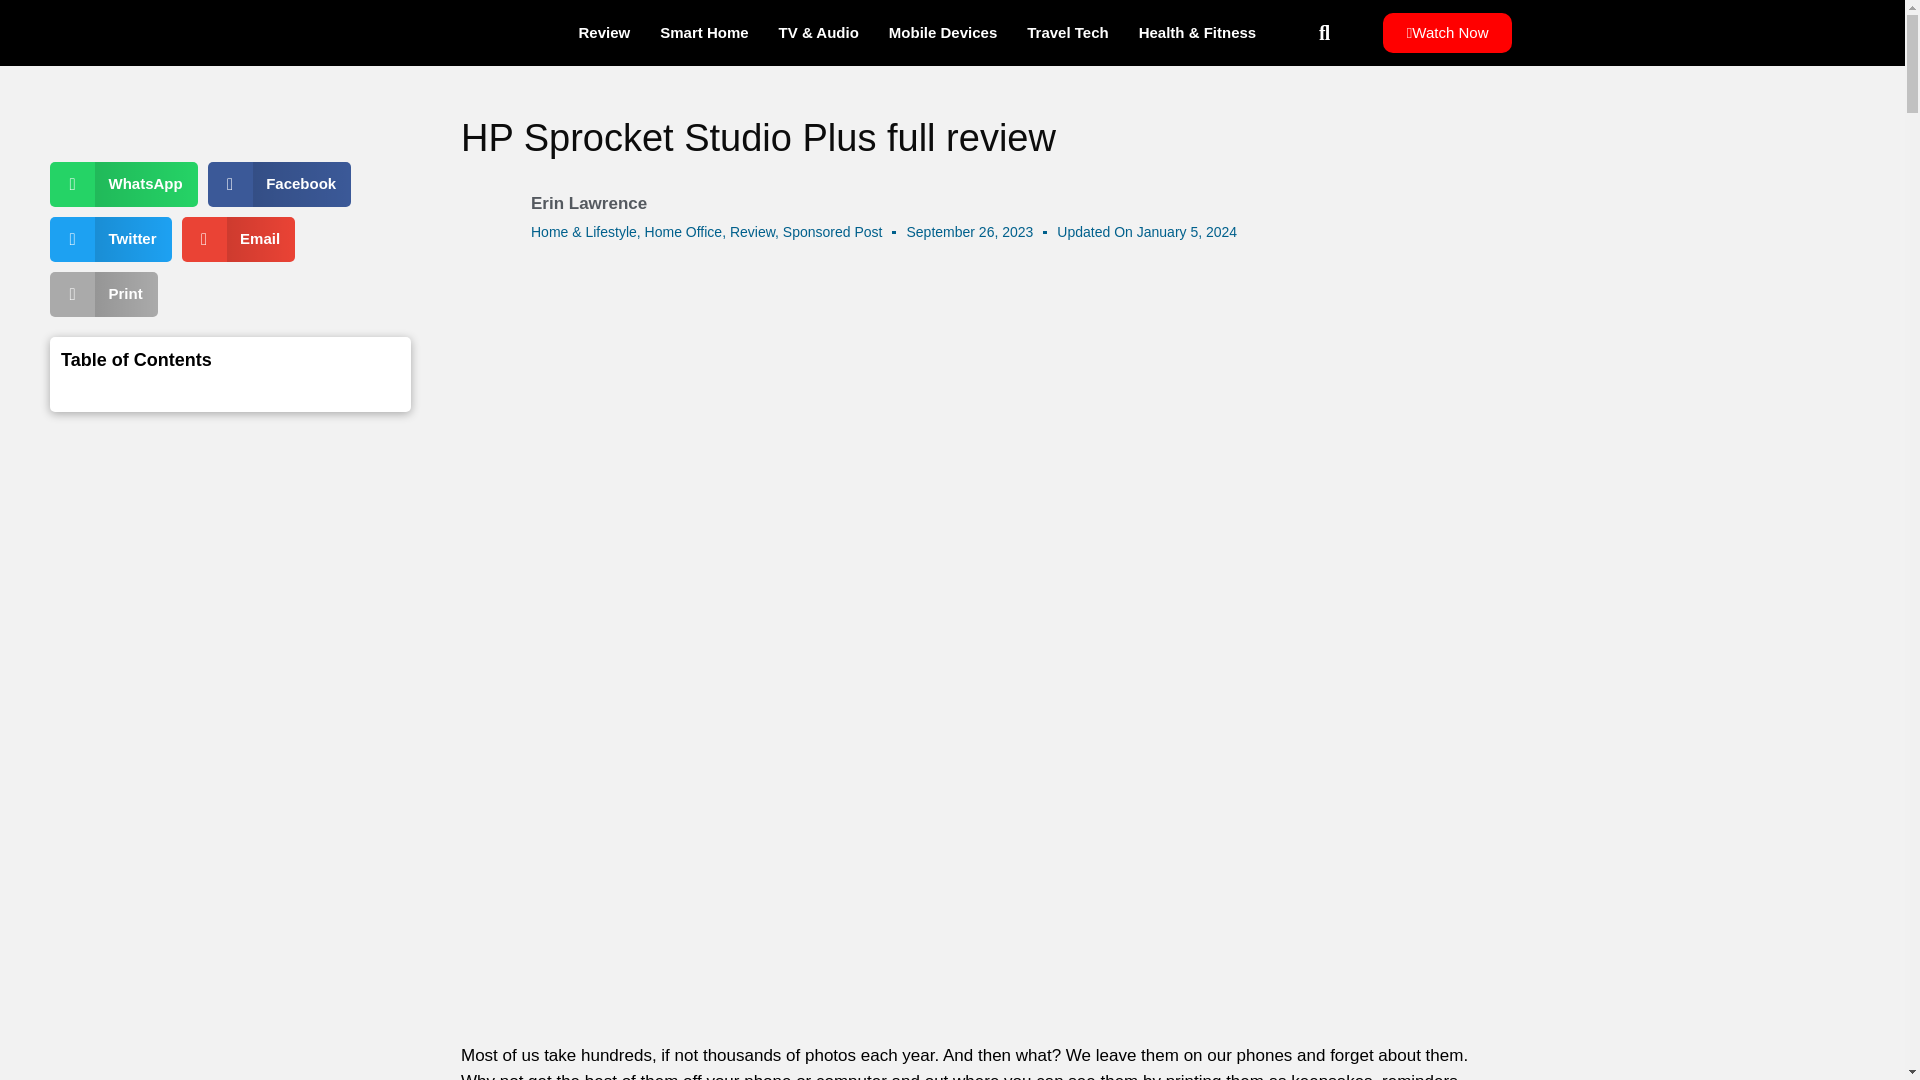 This screenshot has height=1080, width=1920. Describe the element at coordinates (833, 231) in the screenshot. I see `Sponsored Post` at that location.